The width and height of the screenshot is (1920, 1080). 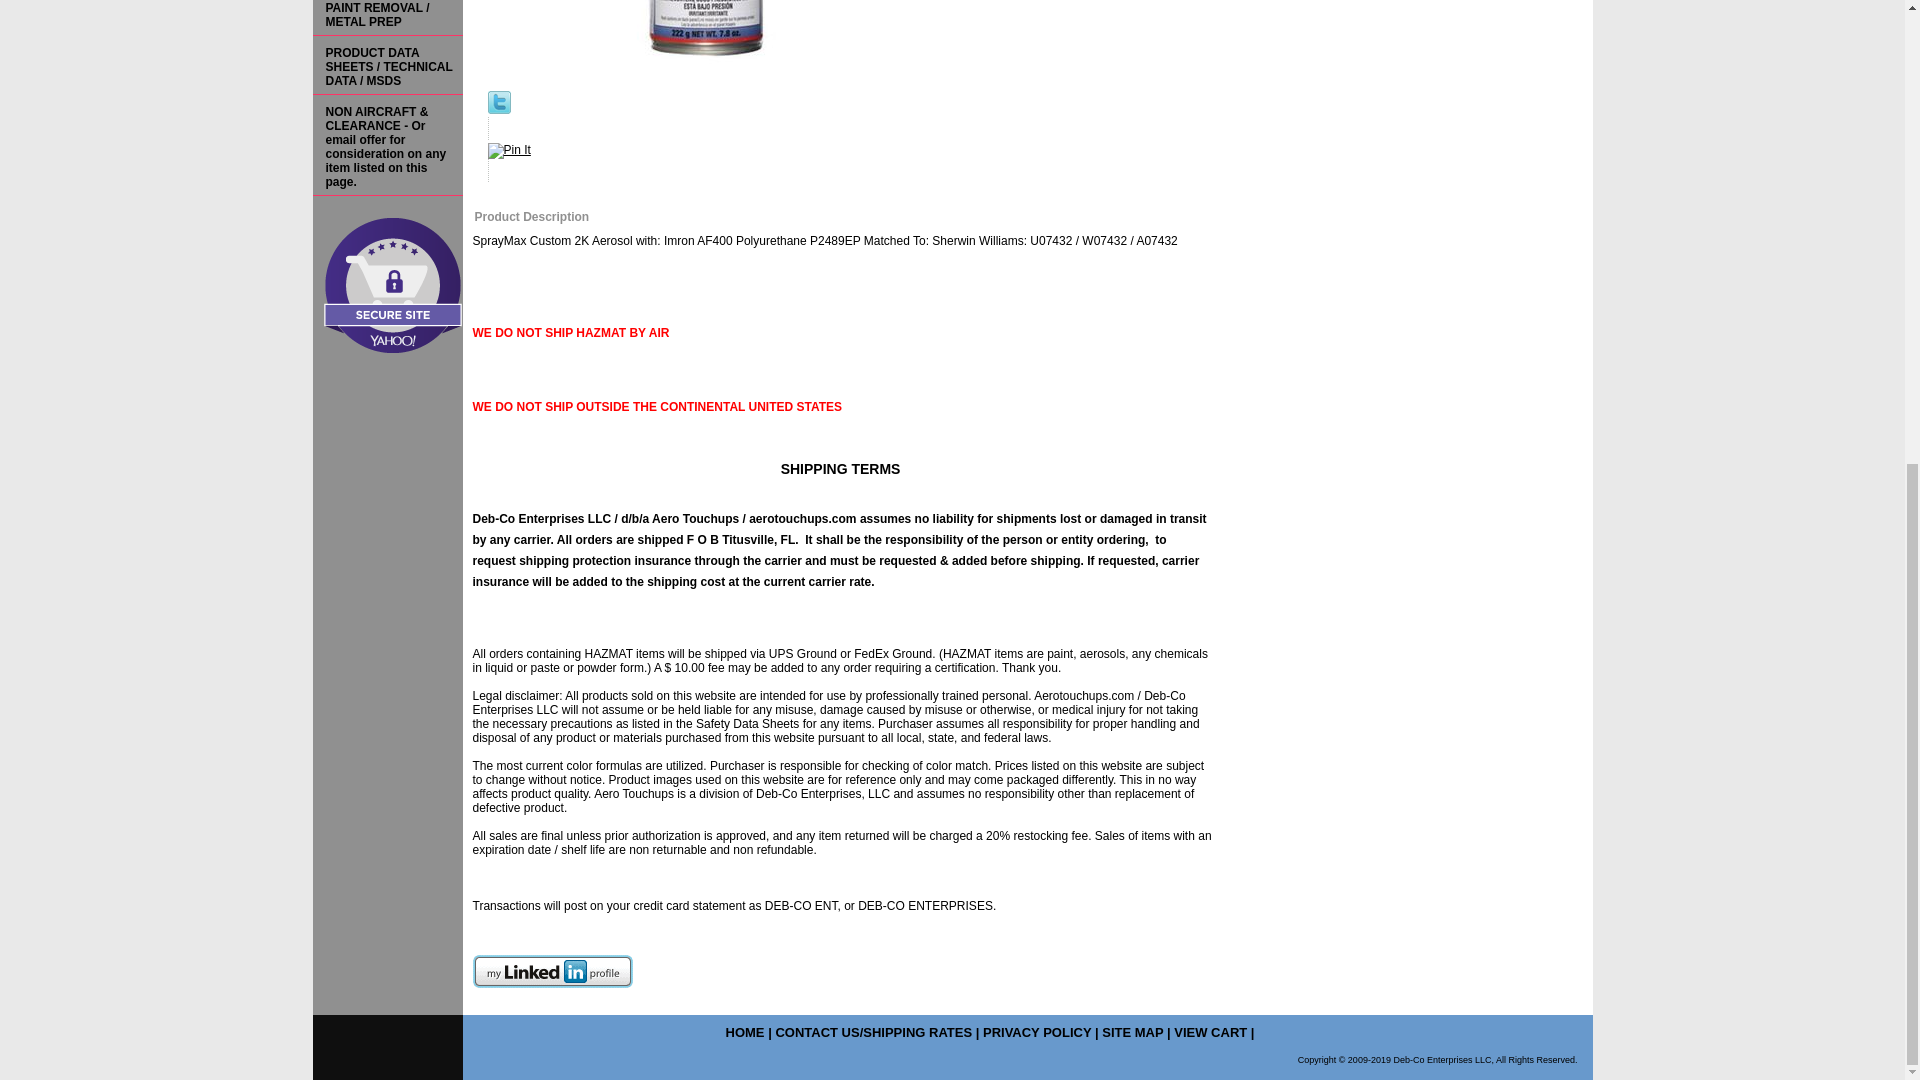 What do you see at coordinates (509, 150) in the screenshot?
I see `Pin It` at bounding box center [509, 150].